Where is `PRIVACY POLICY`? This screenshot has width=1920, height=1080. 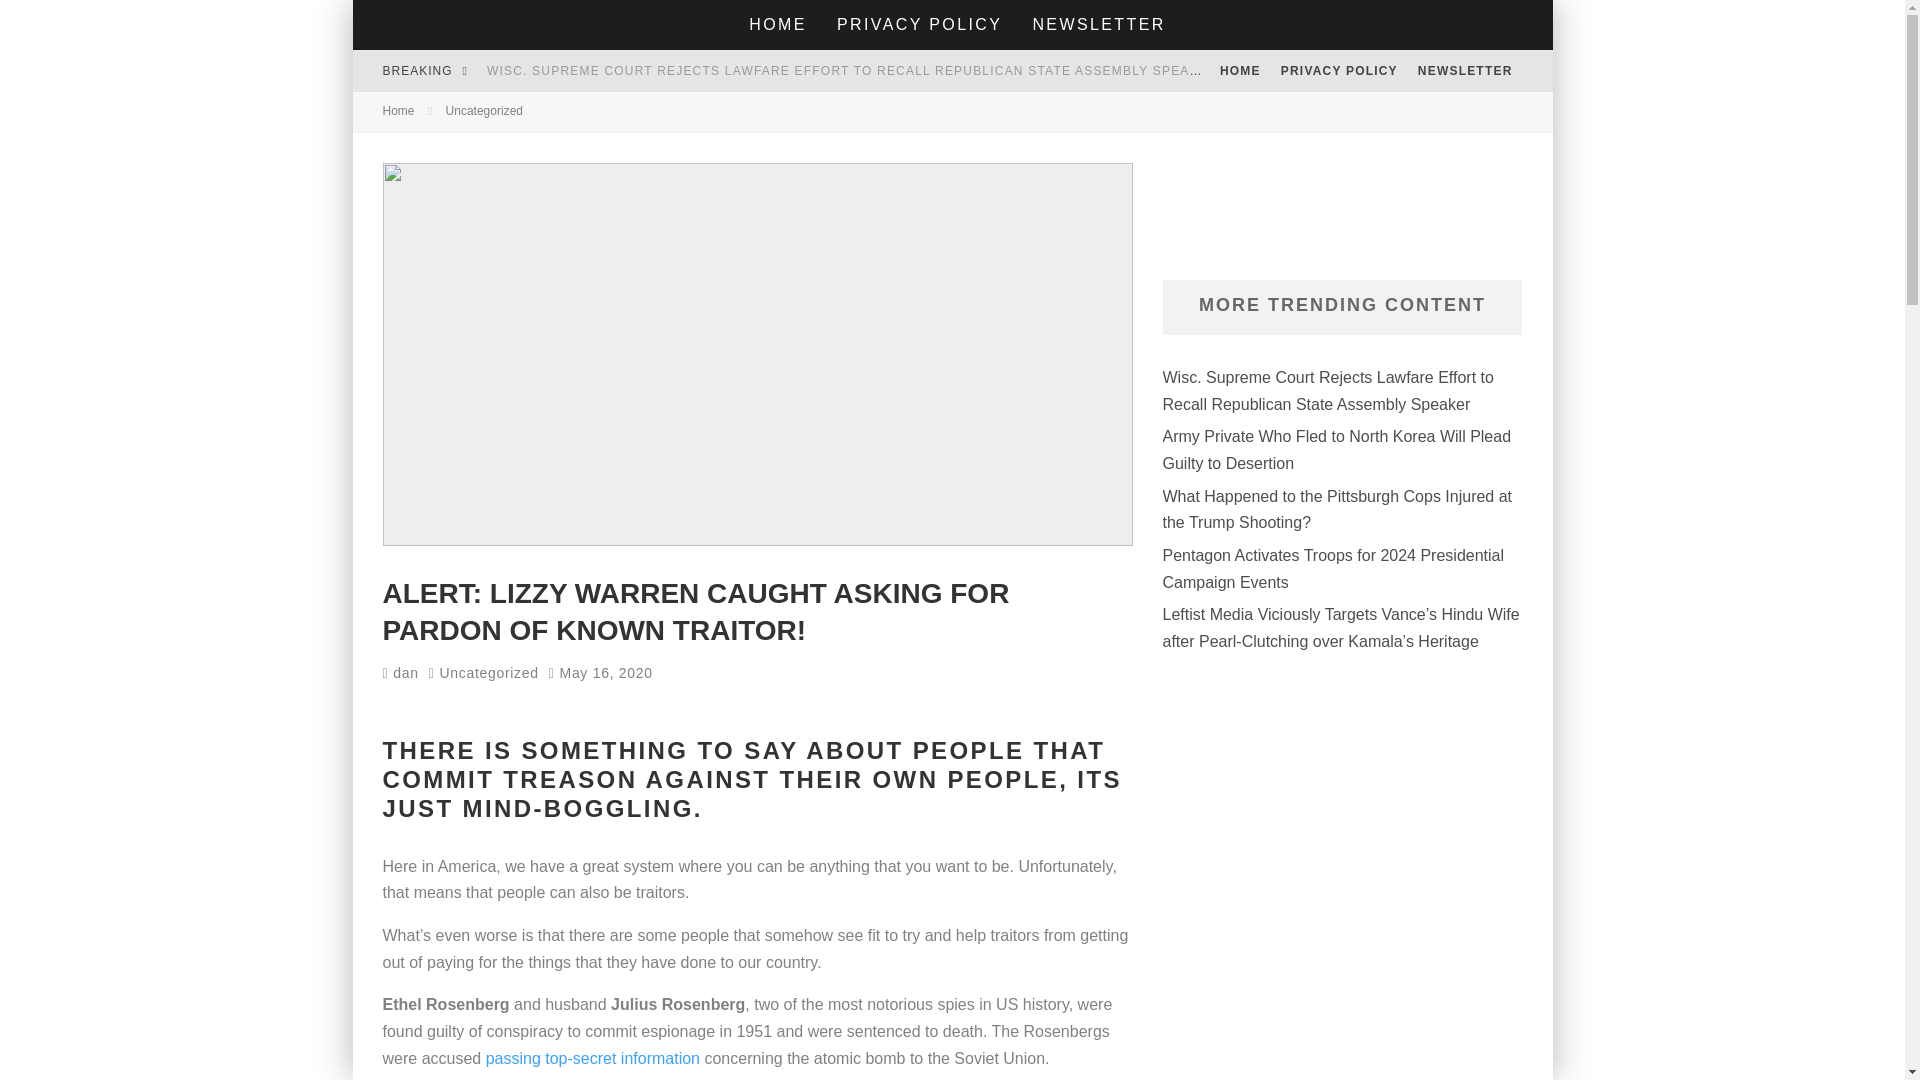
PRIVACY POLICY is located at coordinates (919, 24).